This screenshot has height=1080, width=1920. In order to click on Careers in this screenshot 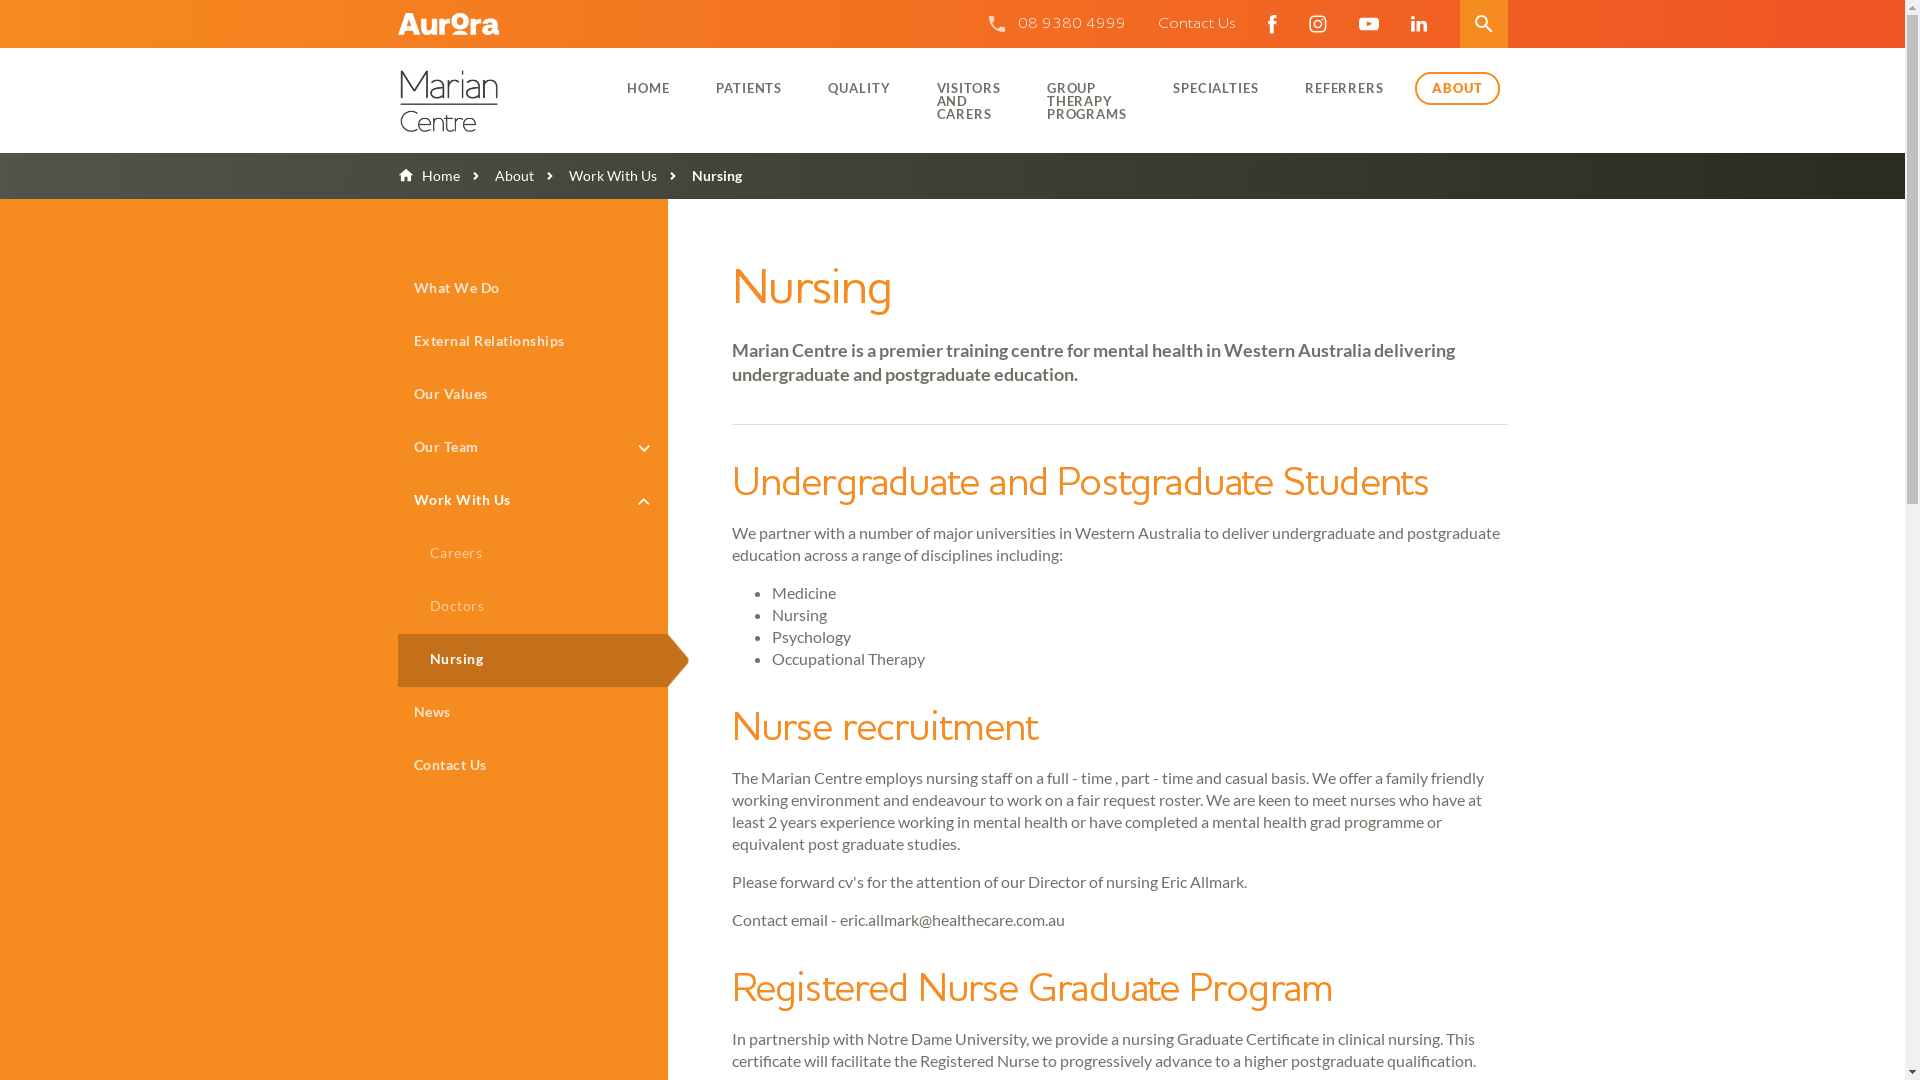, I will do `click(533, 554)`.